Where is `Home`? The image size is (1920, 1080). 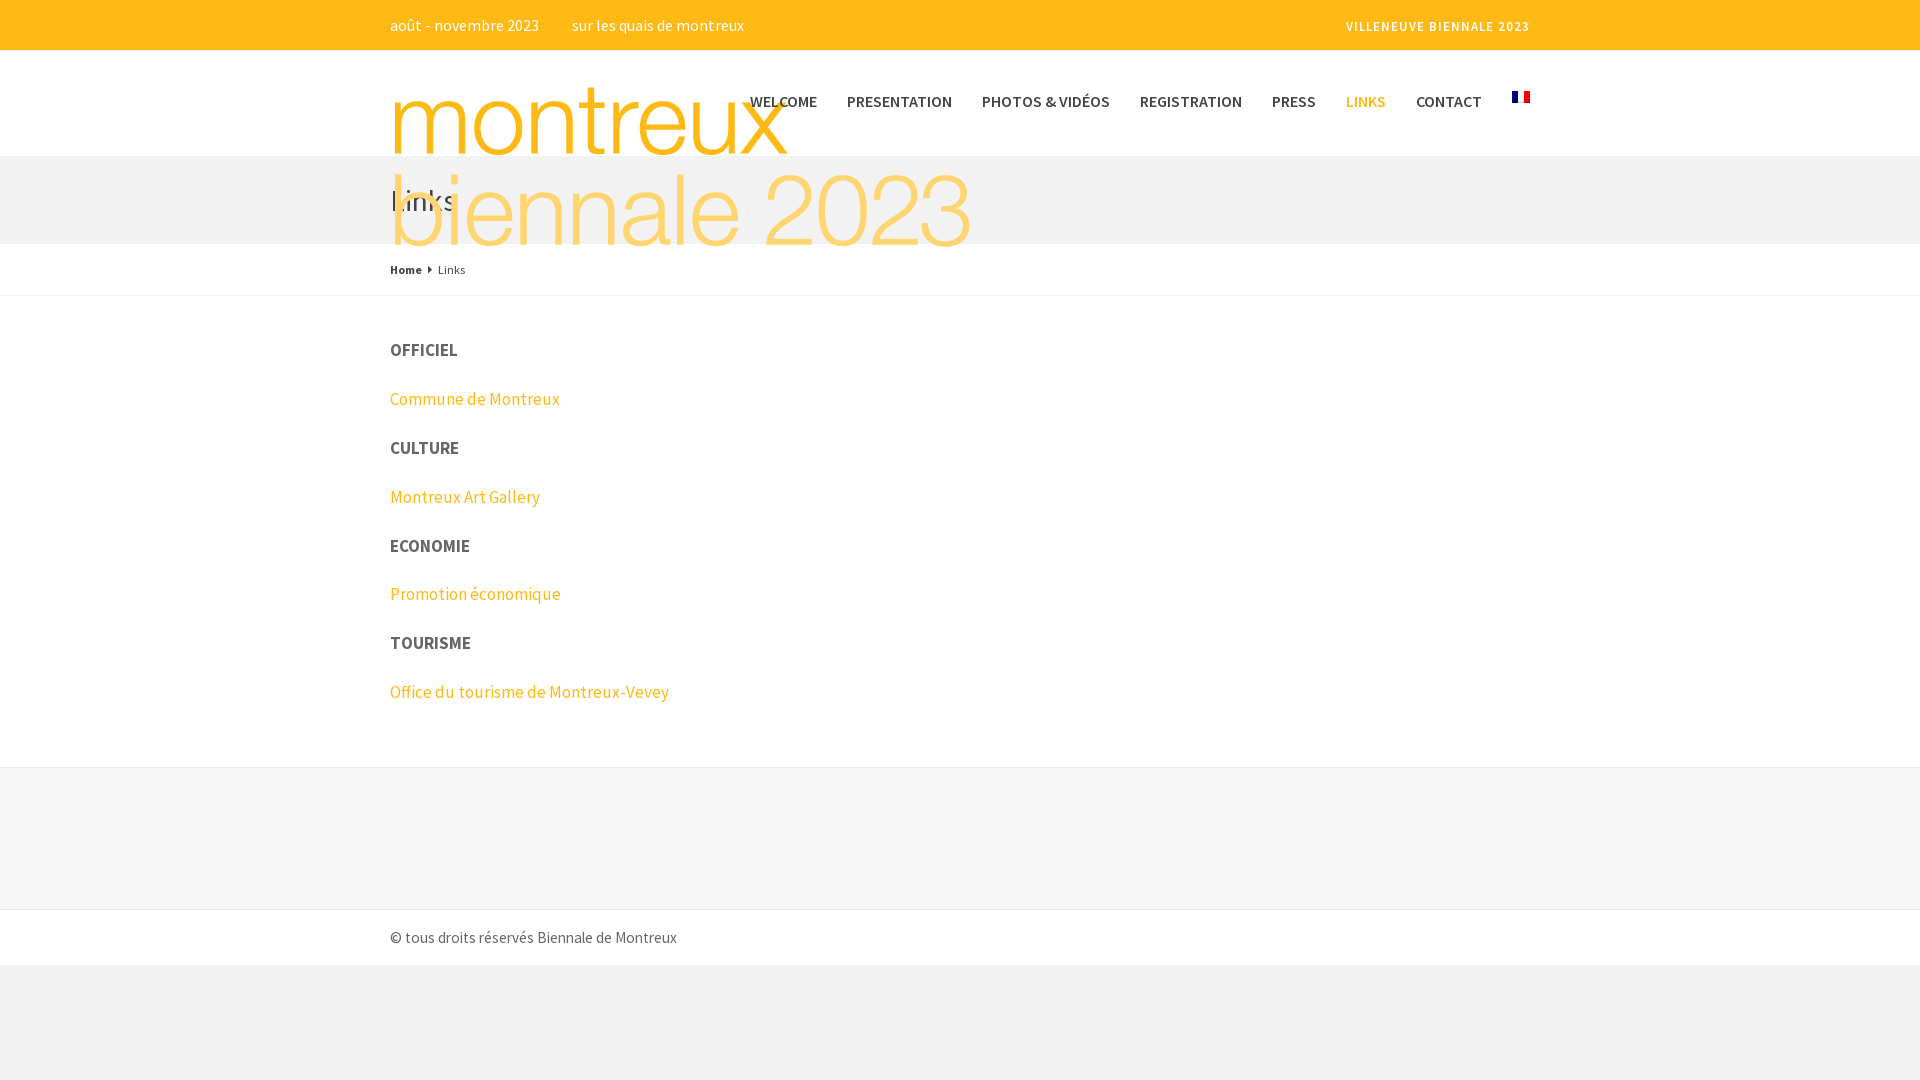 Home is located at coordinates (406, 270).